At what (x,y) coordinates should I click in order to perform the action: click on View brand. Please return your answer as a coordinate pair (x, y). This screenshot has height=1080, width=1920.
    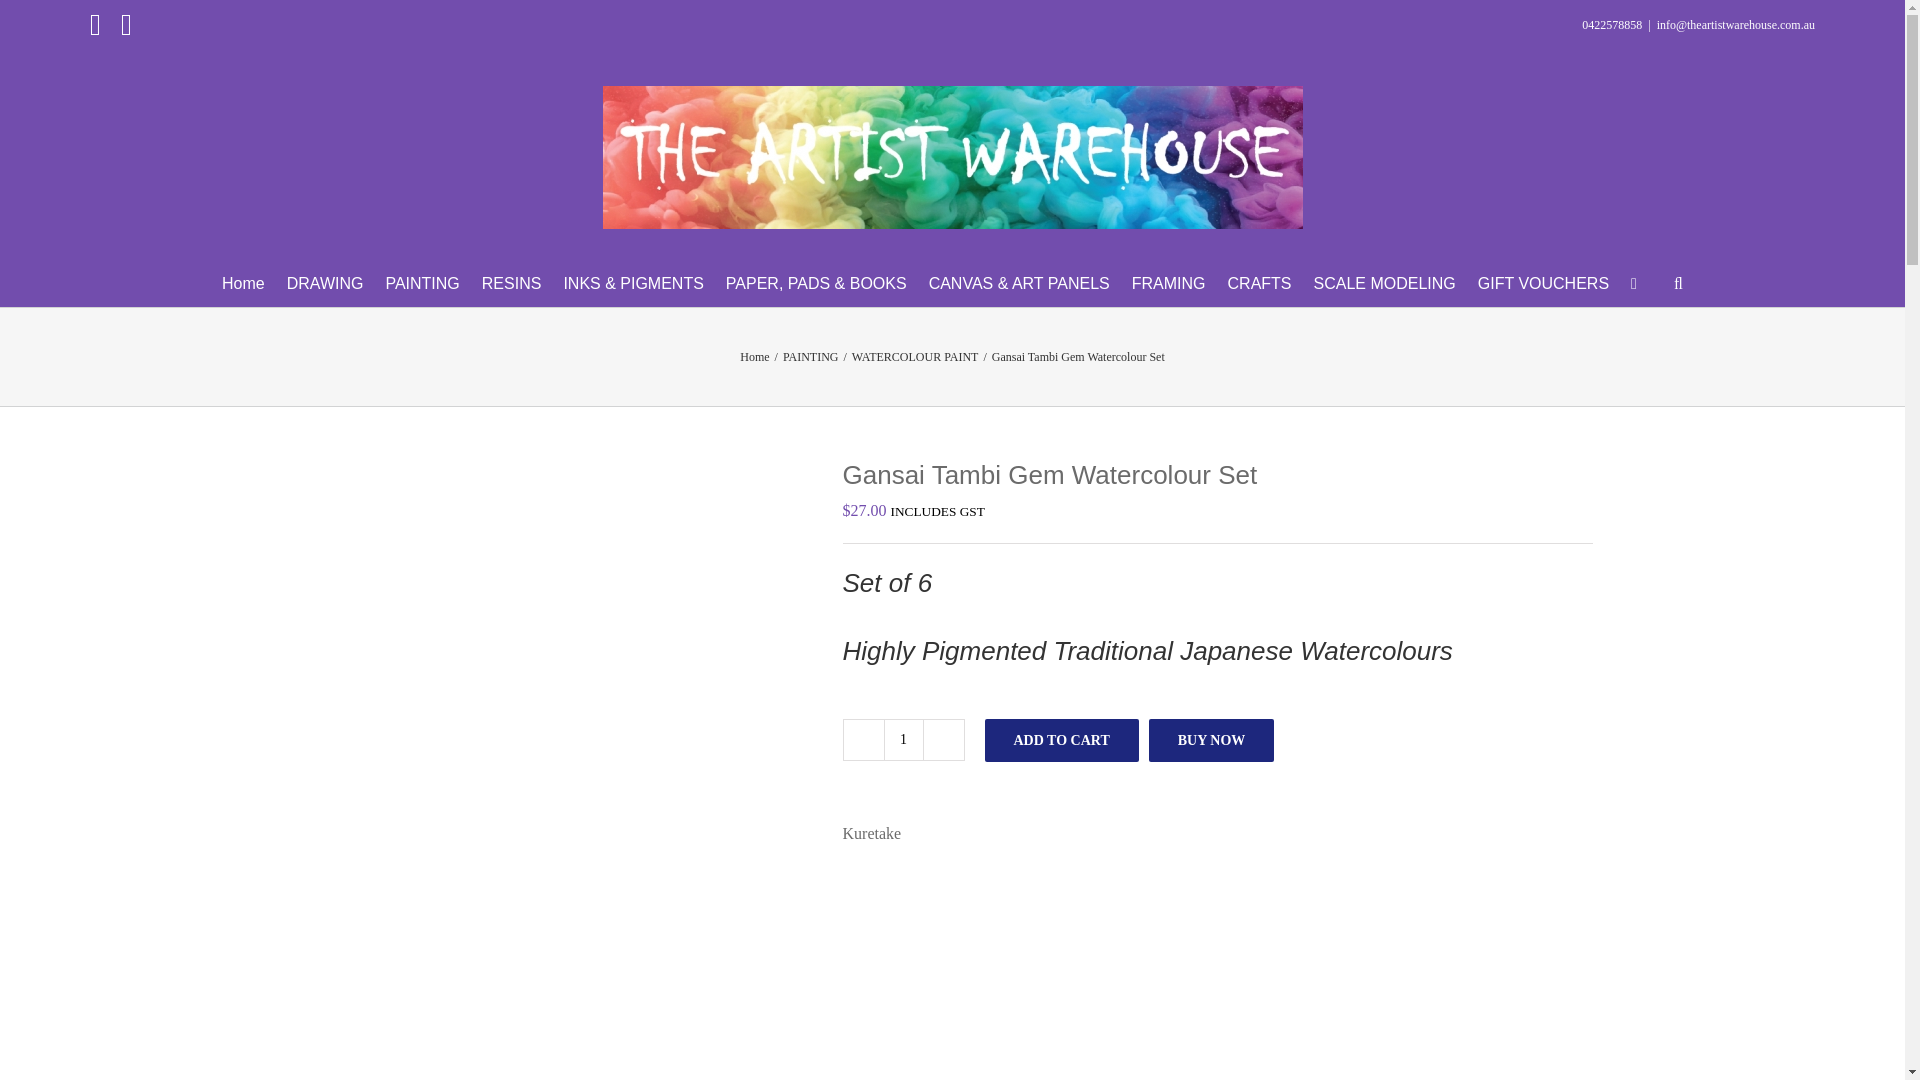
    Looking at the image, I should click on (871, 833).